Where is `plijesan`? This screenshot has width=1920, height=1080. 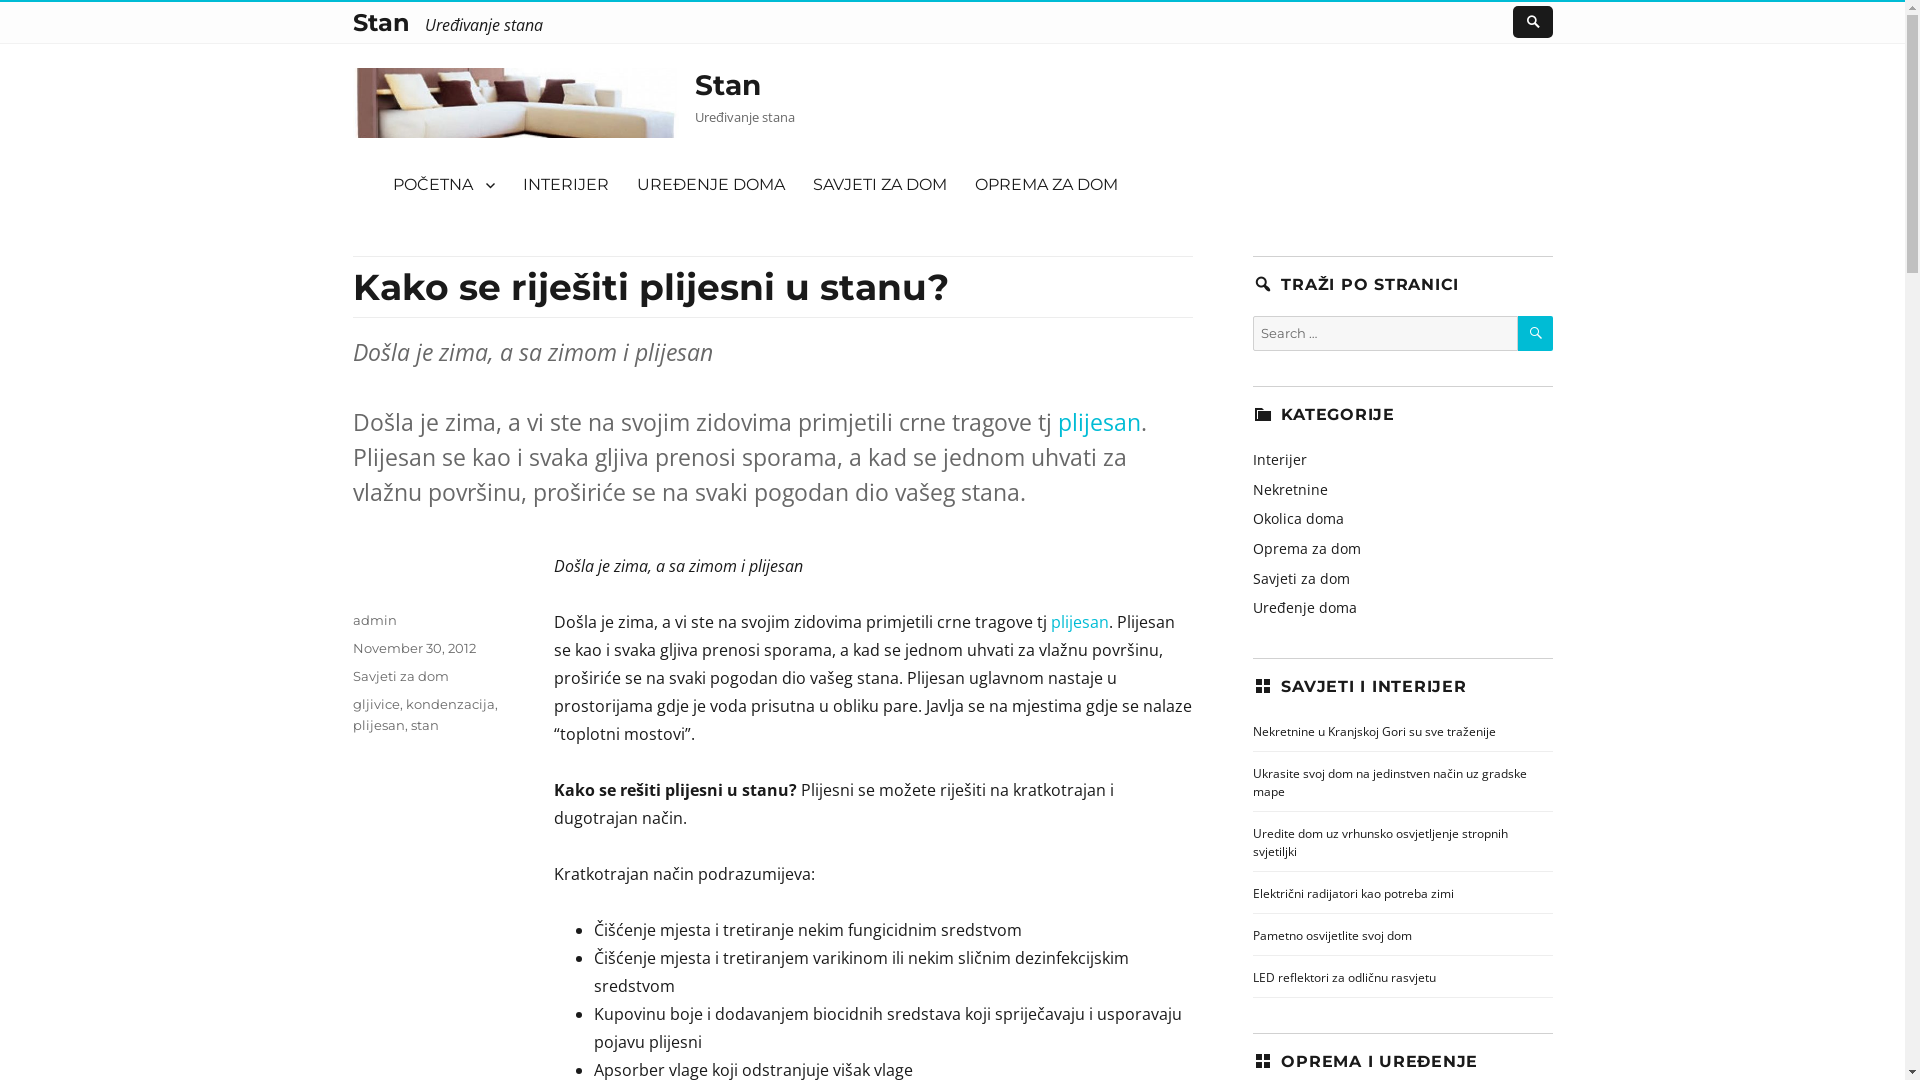 plijesan is located at coordinates (1080, 622).